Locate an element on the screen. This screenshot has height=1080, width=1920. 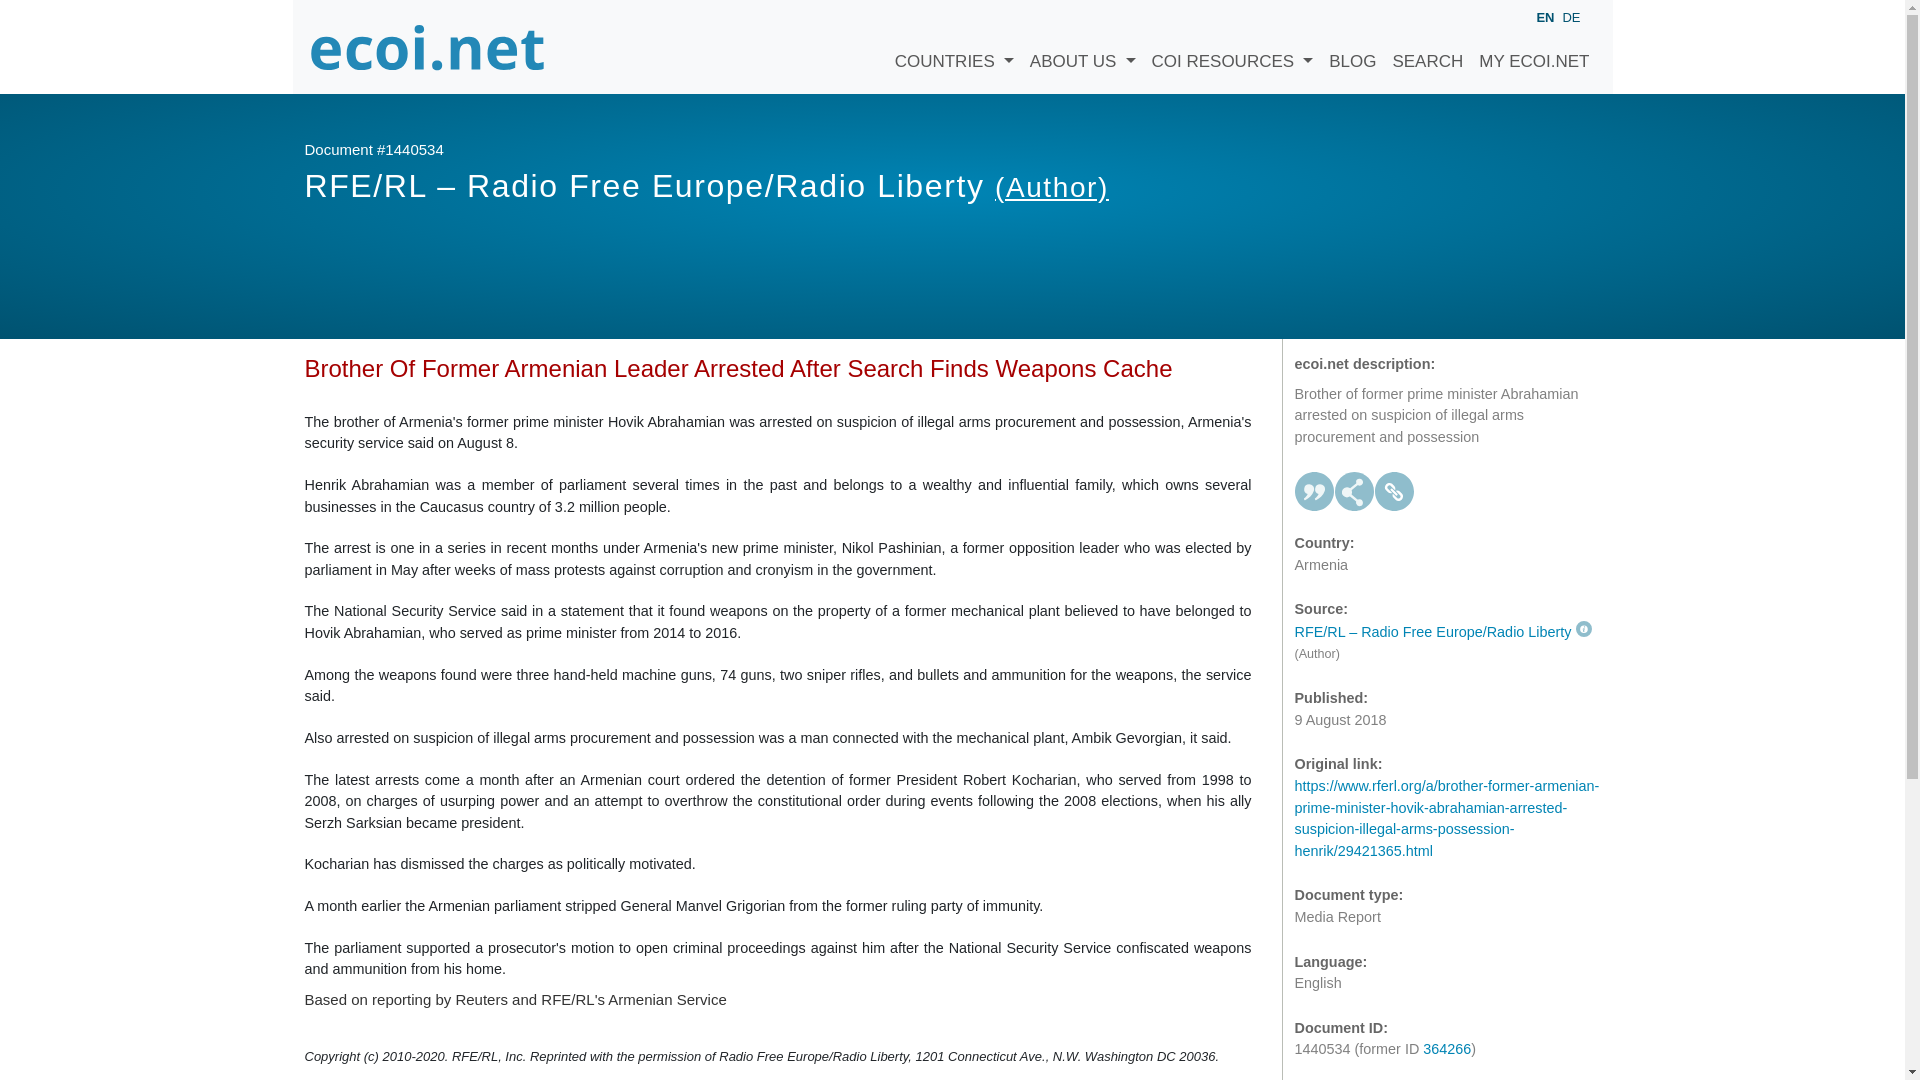
Permalink is located at coordinates (1394, 491).